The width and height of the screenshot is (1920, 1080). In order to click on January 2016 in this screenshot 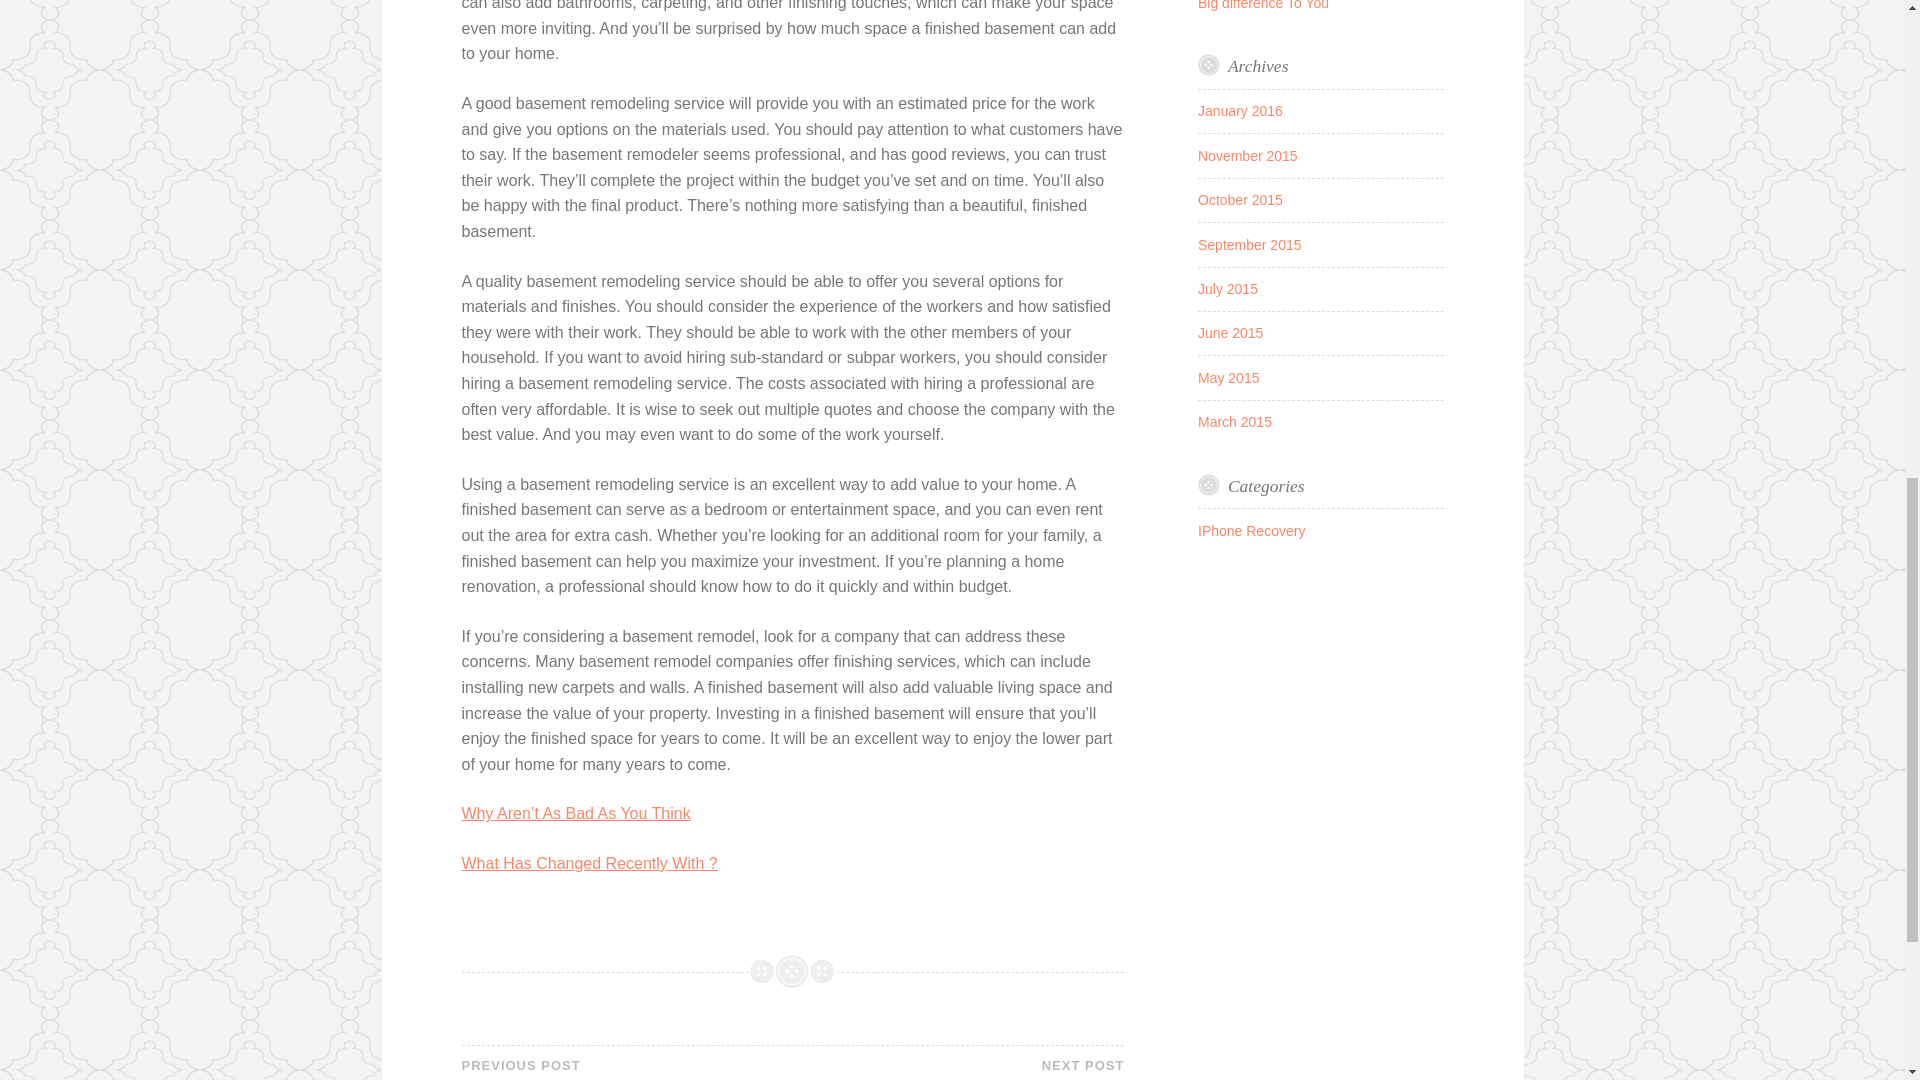, I will do `click(1228, 288)`.